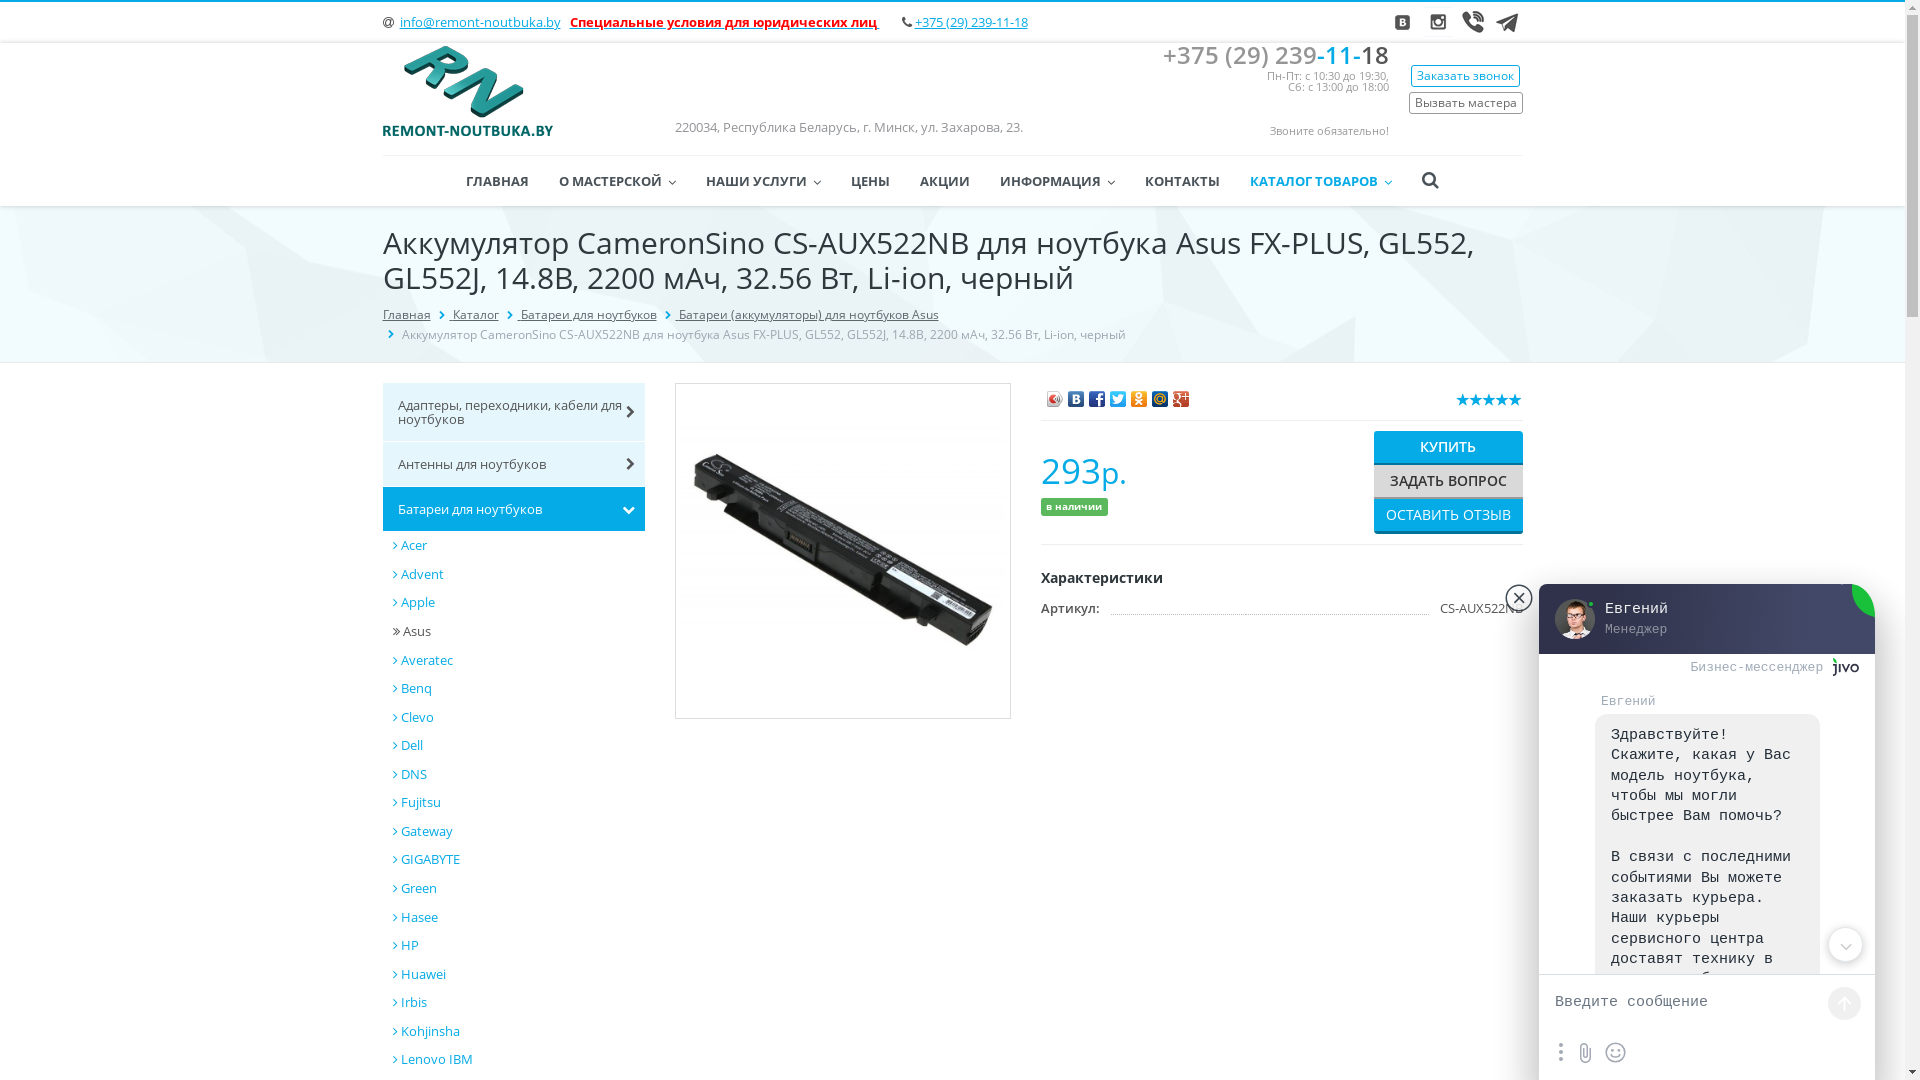  What do you see at coordinates (518, 632) in the screenshot?
I see `Asus` at bounding box center [518, 632].